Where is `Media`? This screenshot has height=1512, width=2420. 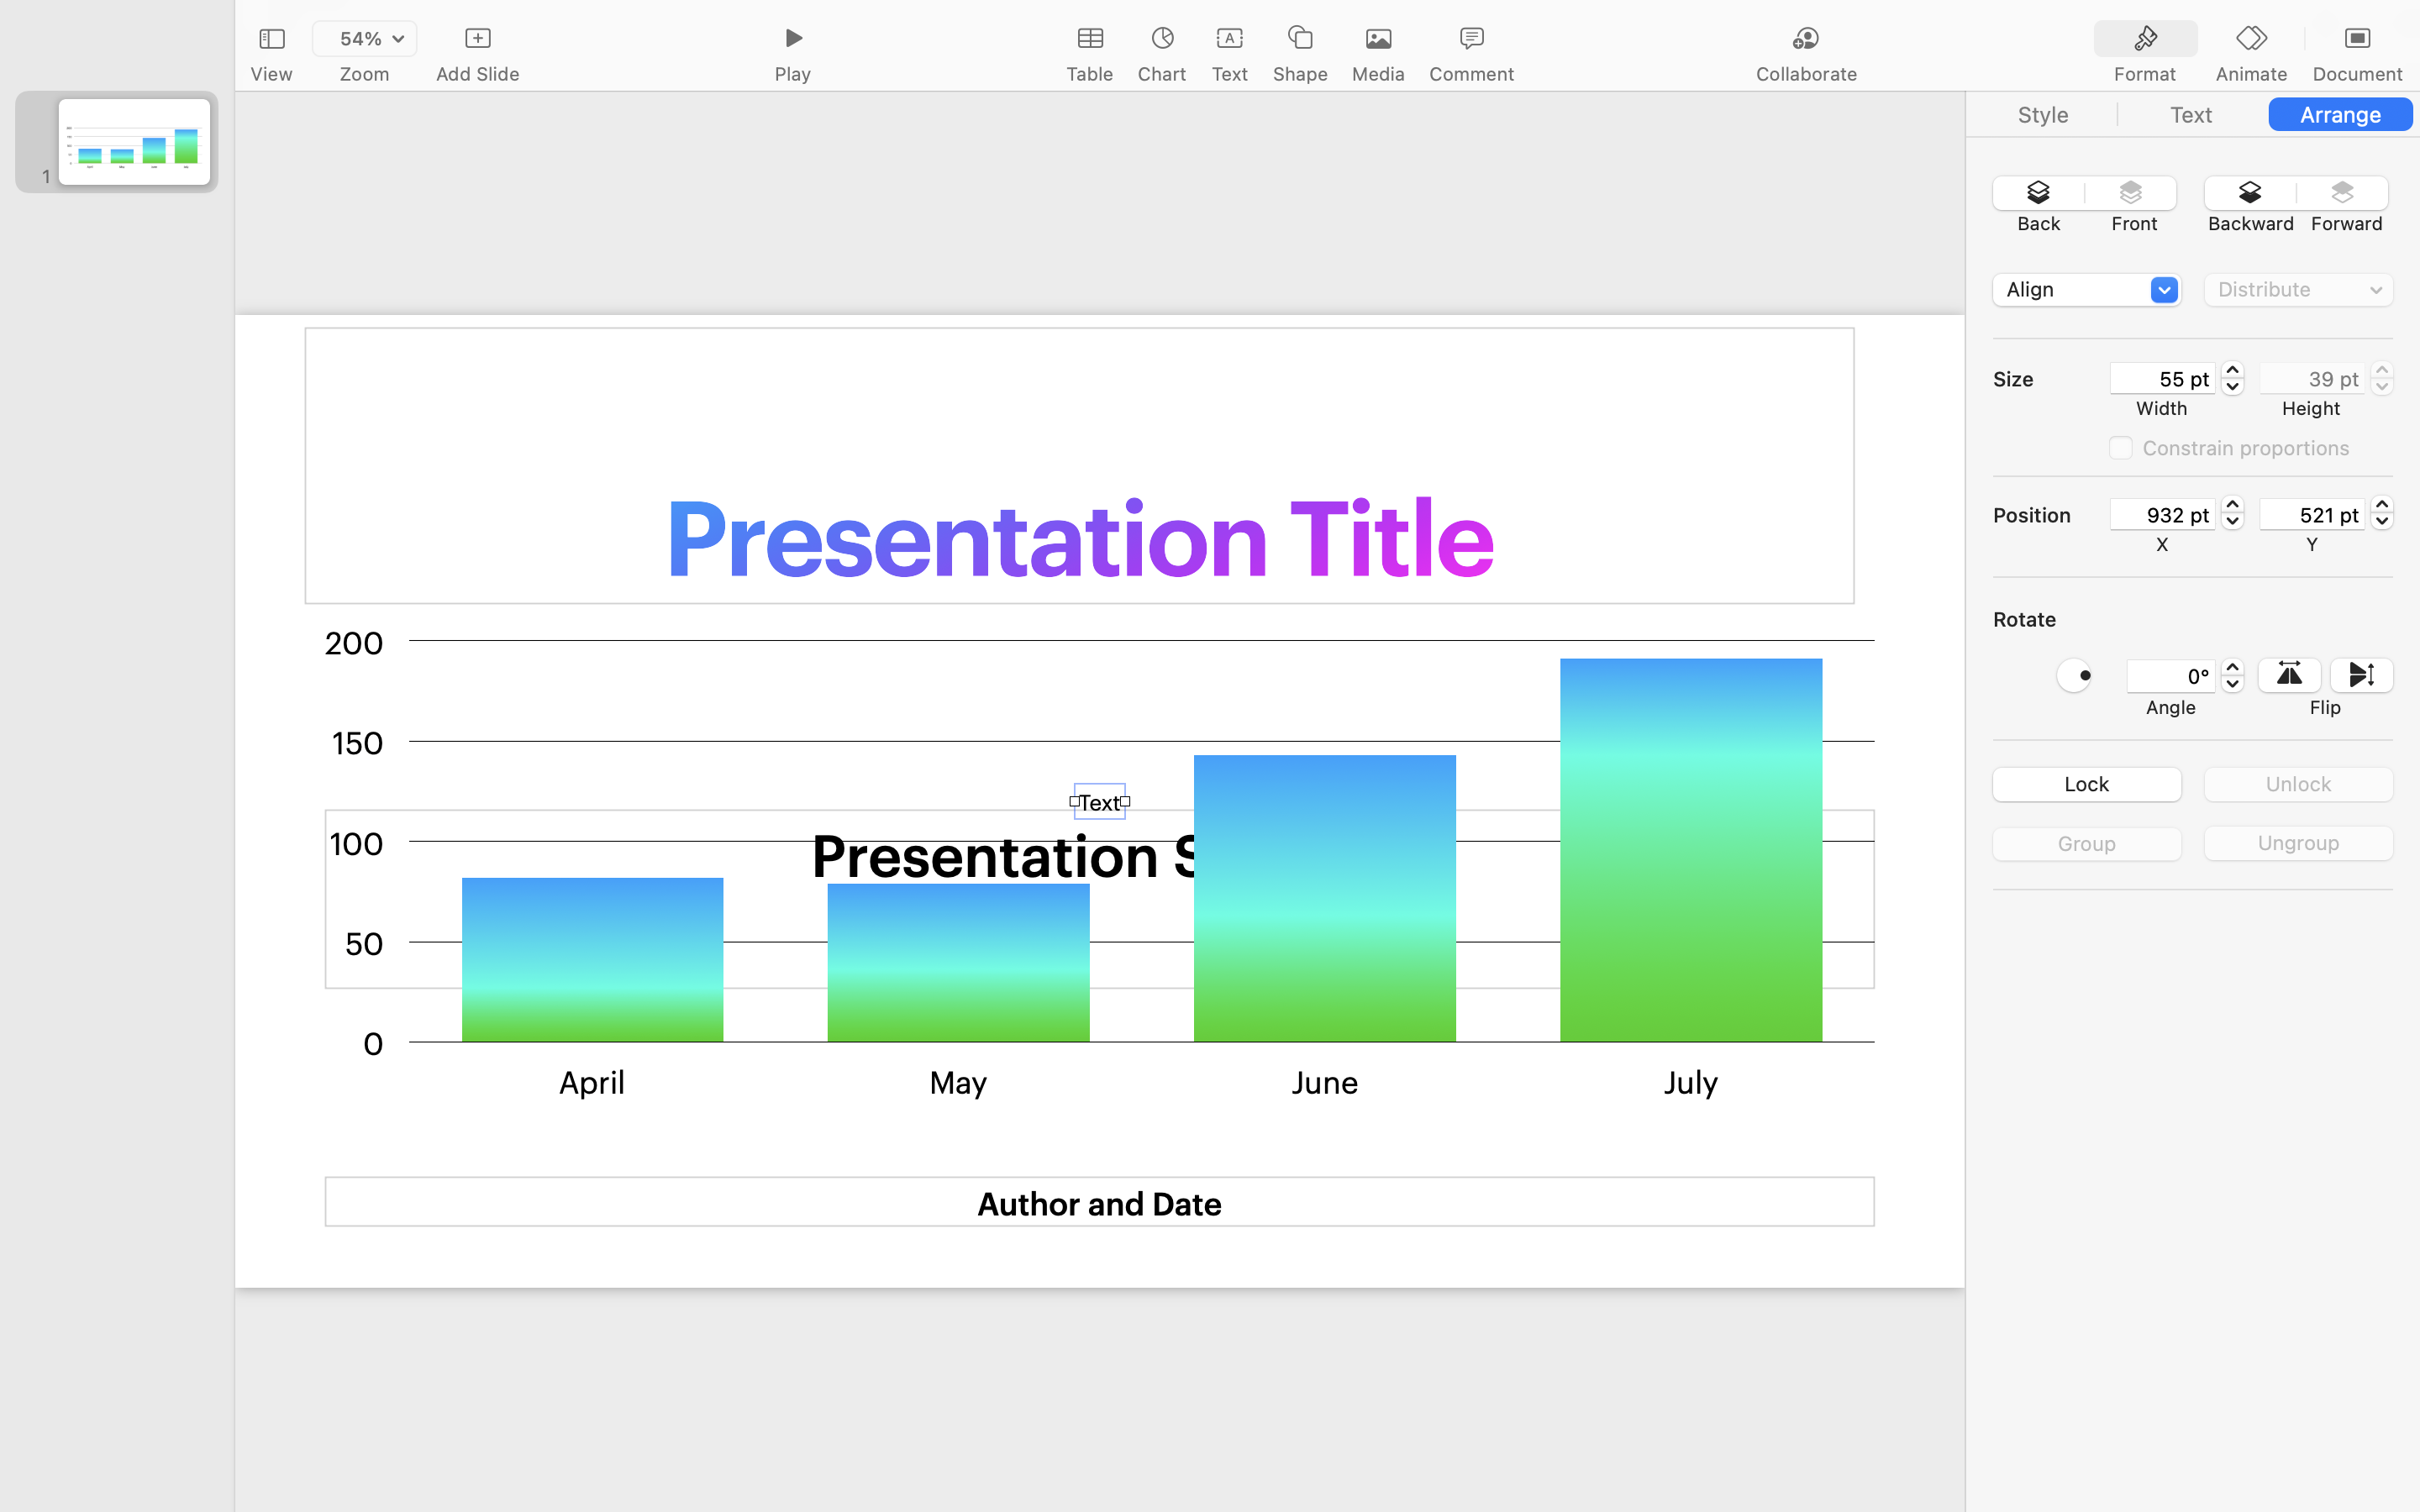 Media is located at coordinates (1378, 74).